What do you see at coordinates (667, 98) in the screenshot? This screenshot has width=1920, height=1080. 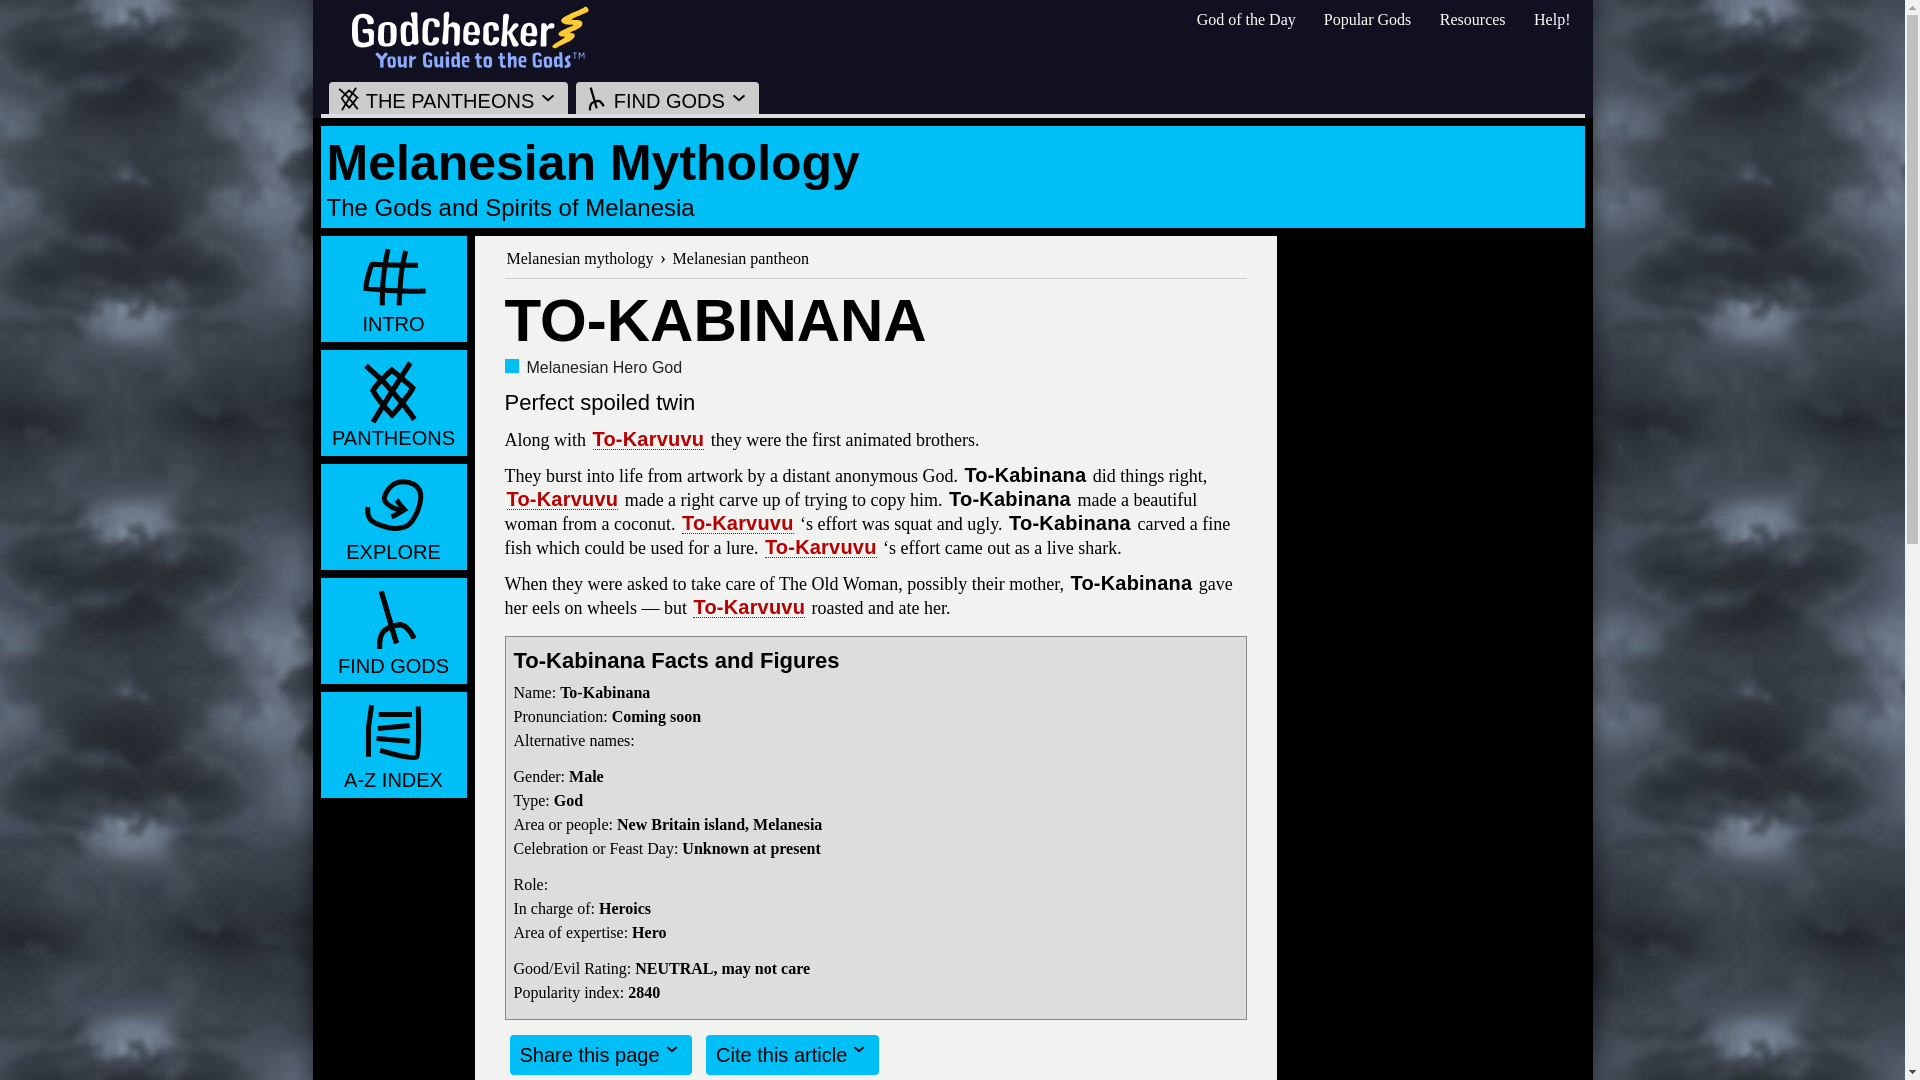 I see `FIND GODS` at bounding box center [667, 98].